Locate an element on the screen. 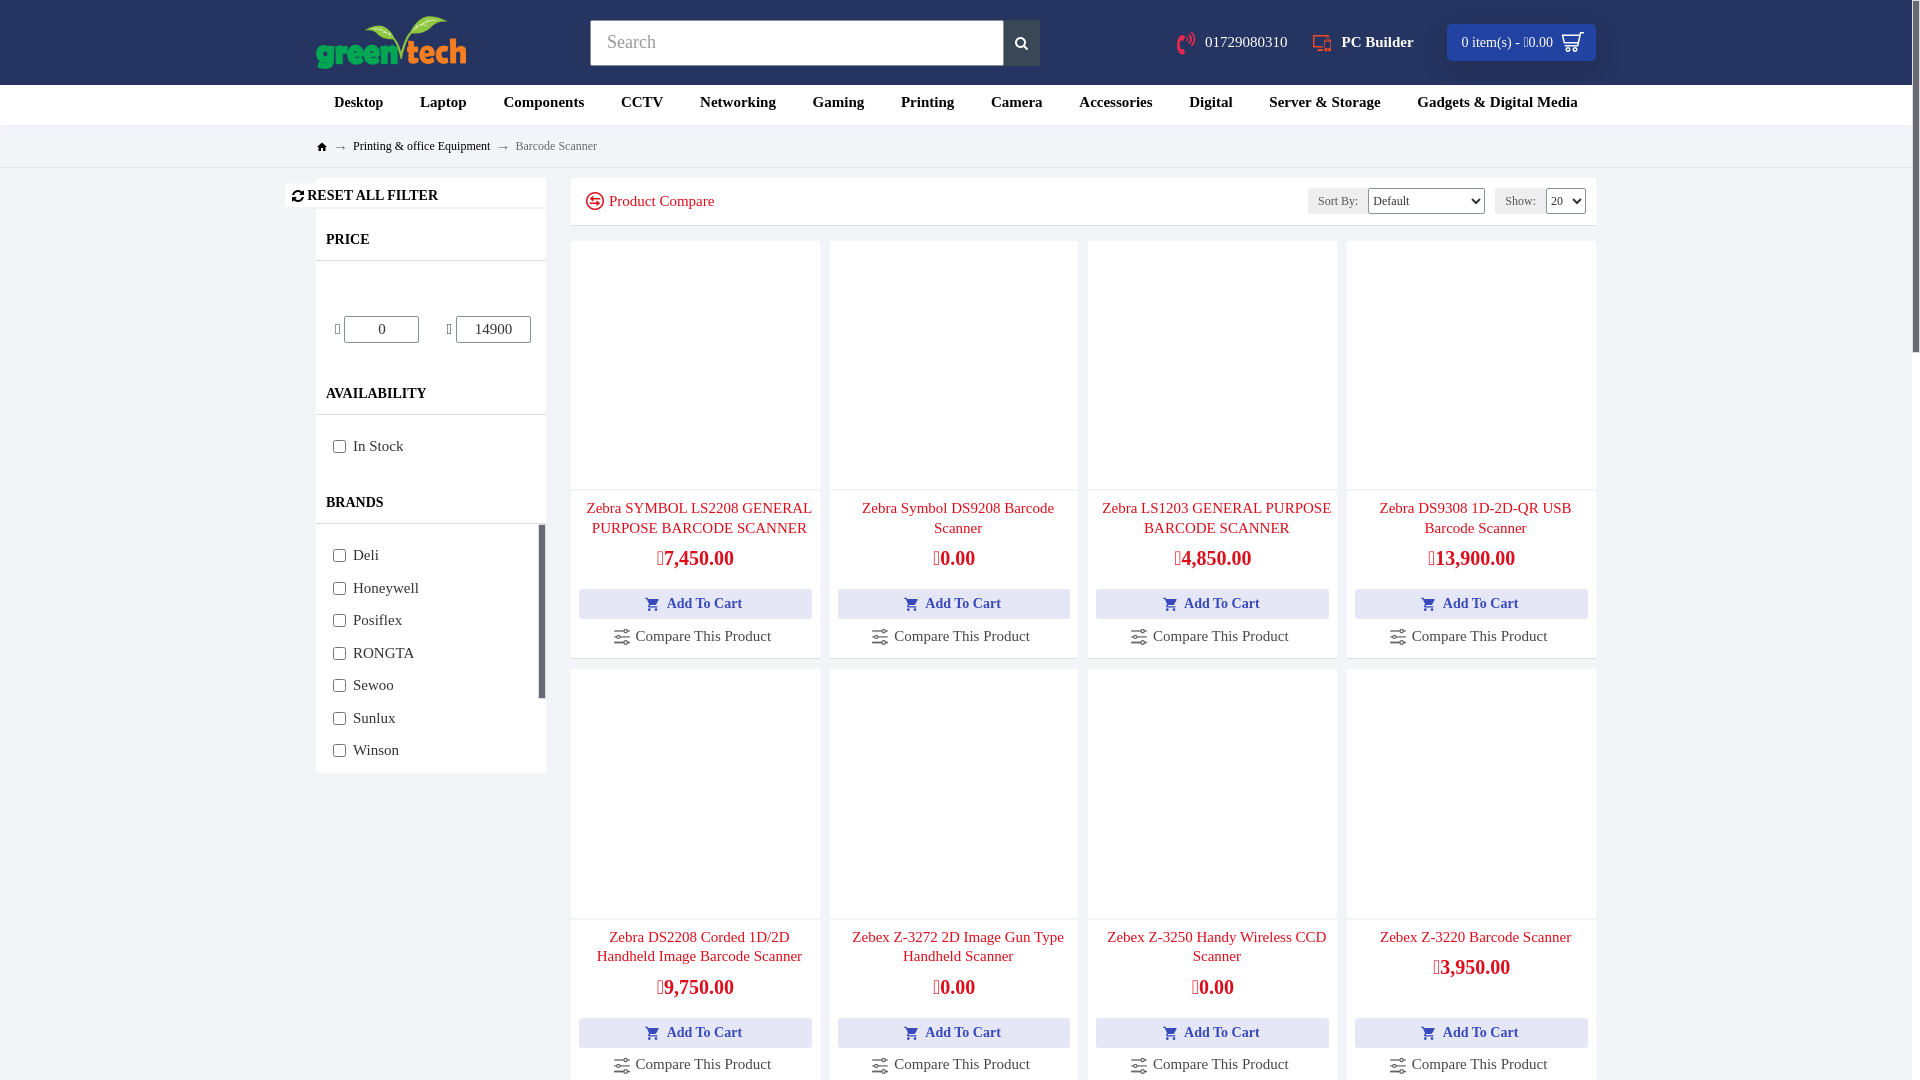 This screenshot has height=1080, width=1920. Desktop is located at coordinates (359, 105).